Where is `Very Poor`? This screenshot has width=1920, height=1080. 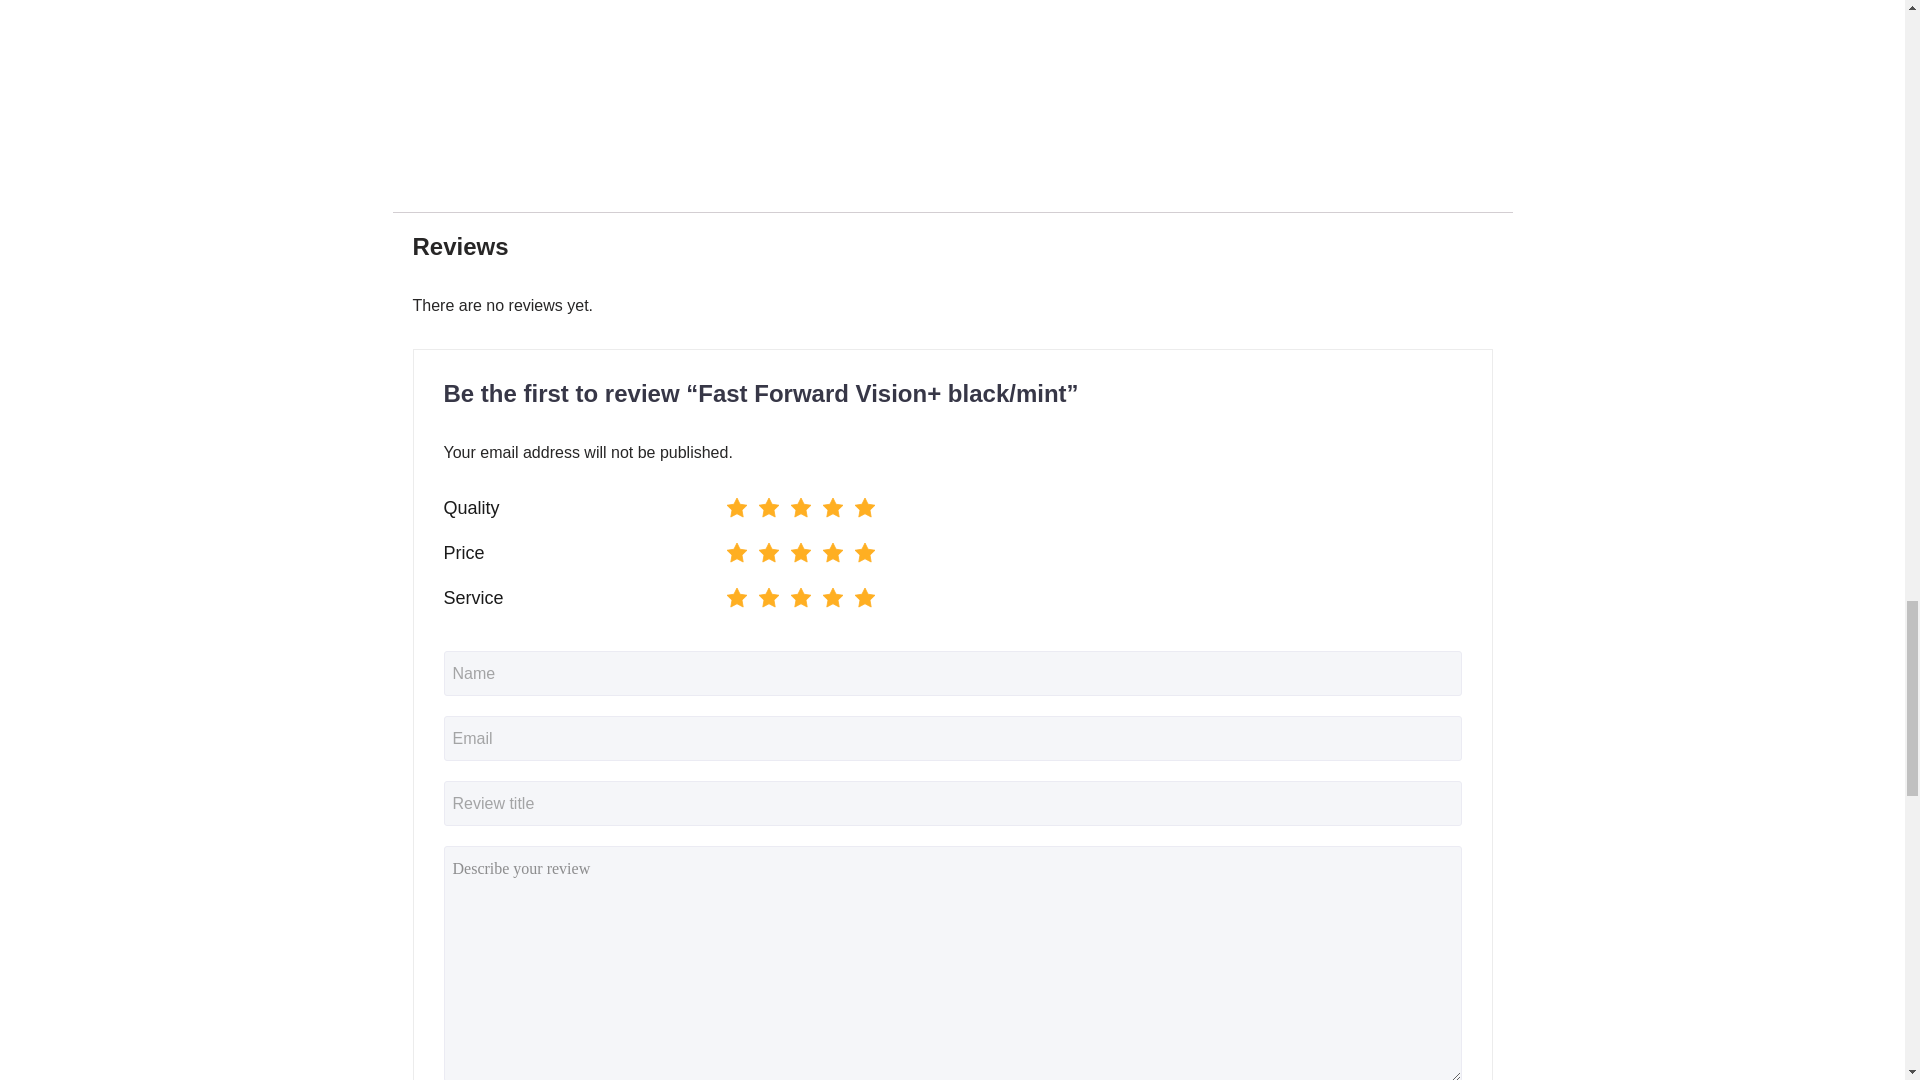 Very Poor is located at coordinates (736, 510).